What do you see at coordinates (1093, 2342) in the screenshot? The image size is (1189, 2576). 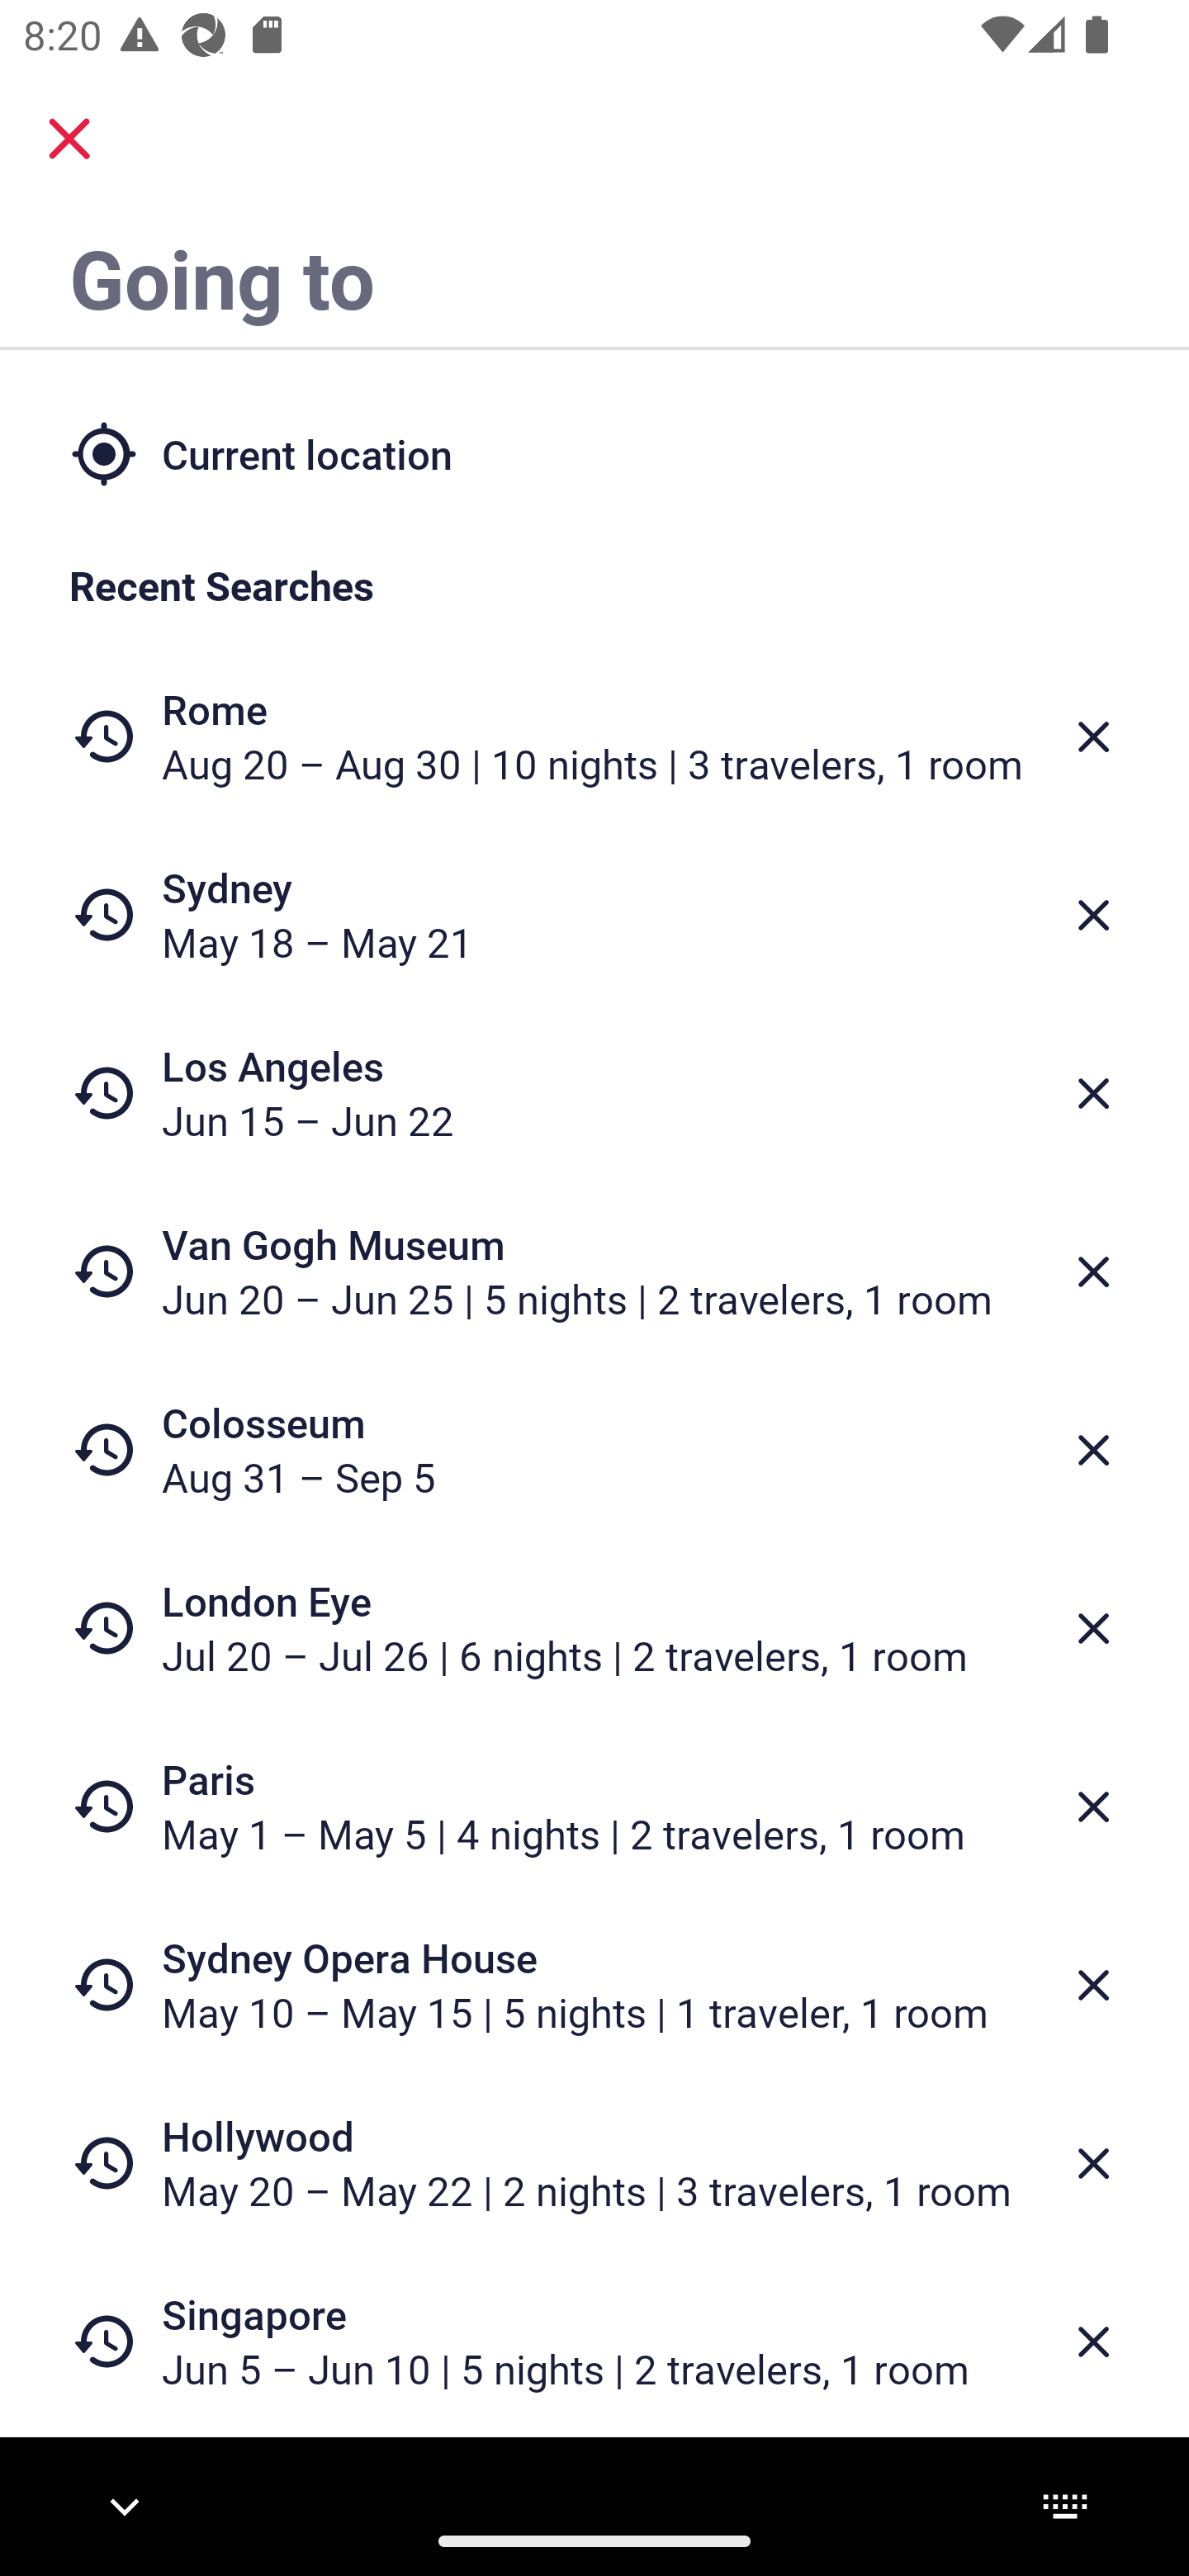 I see `Delete from recent searches` at bounding box center [1093, 2342].